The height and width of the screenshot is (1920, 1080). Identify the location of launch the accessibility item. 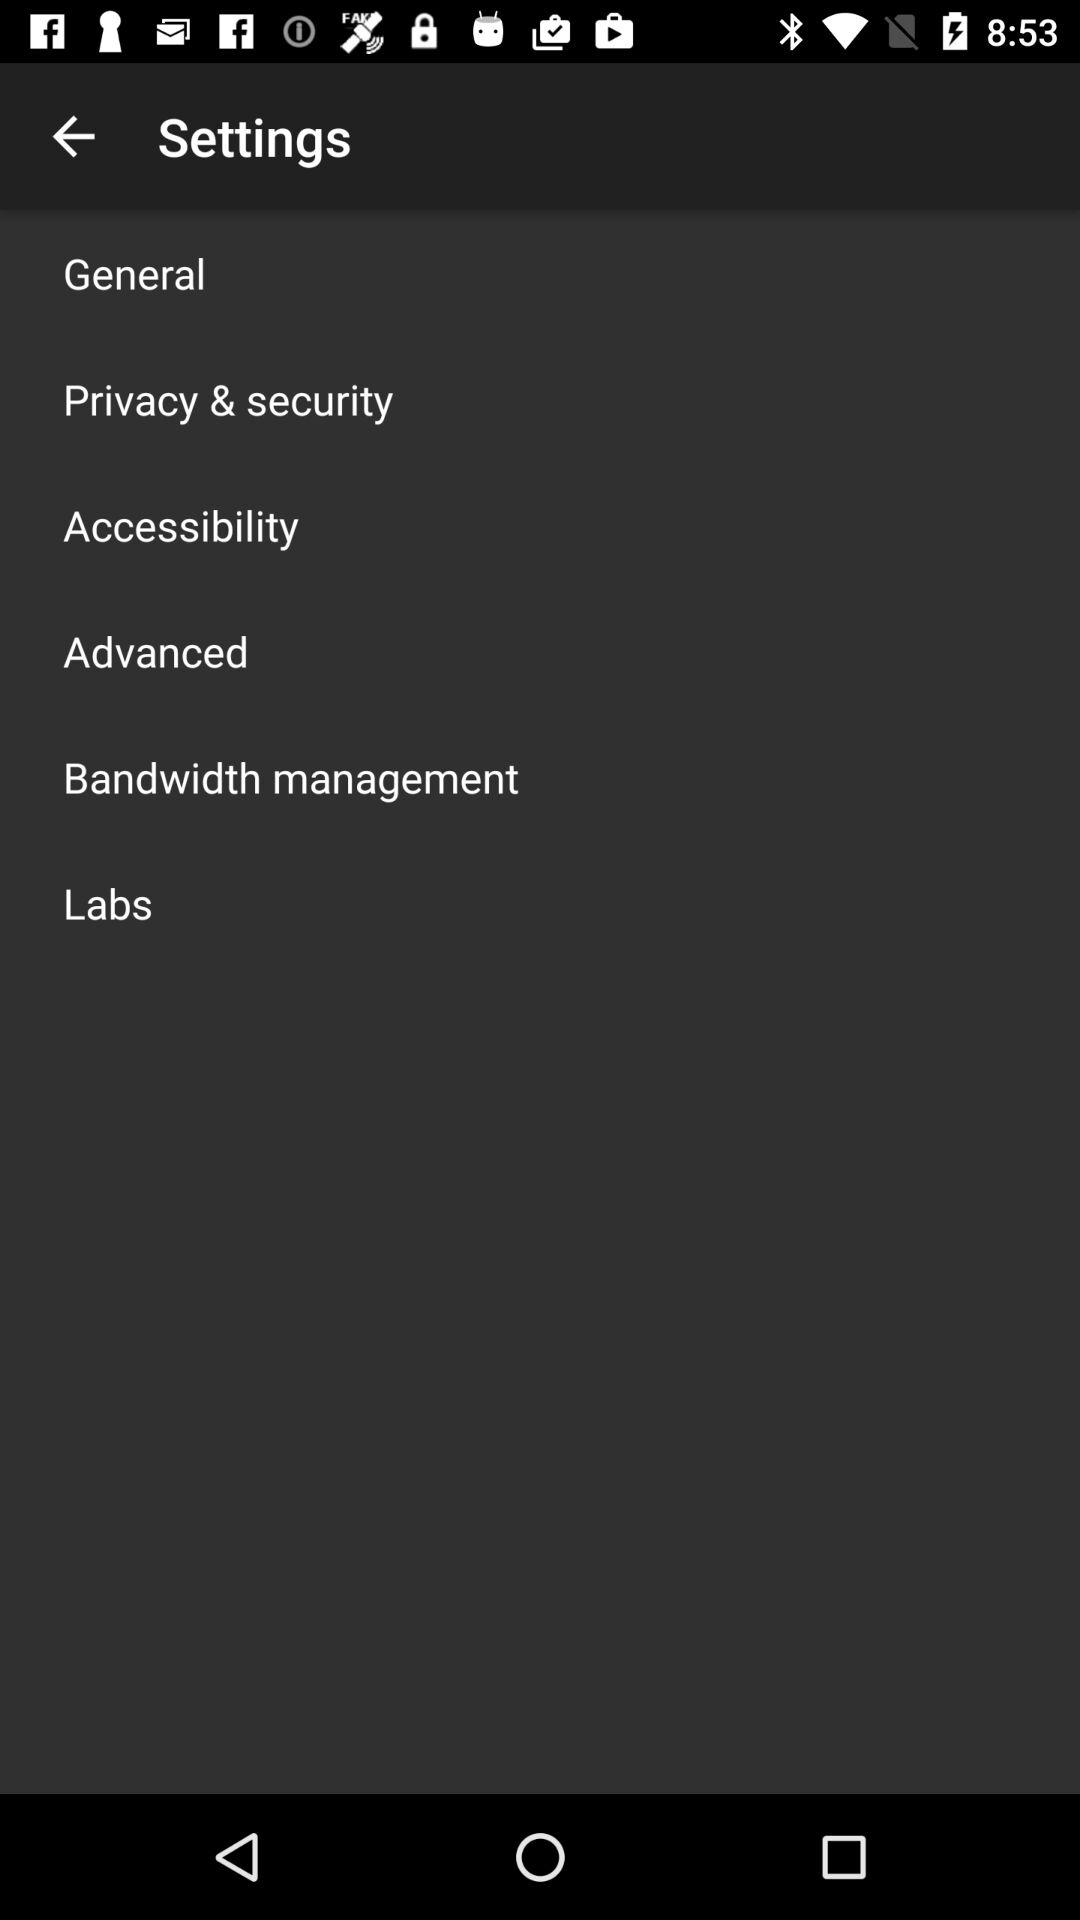
(181, 524).